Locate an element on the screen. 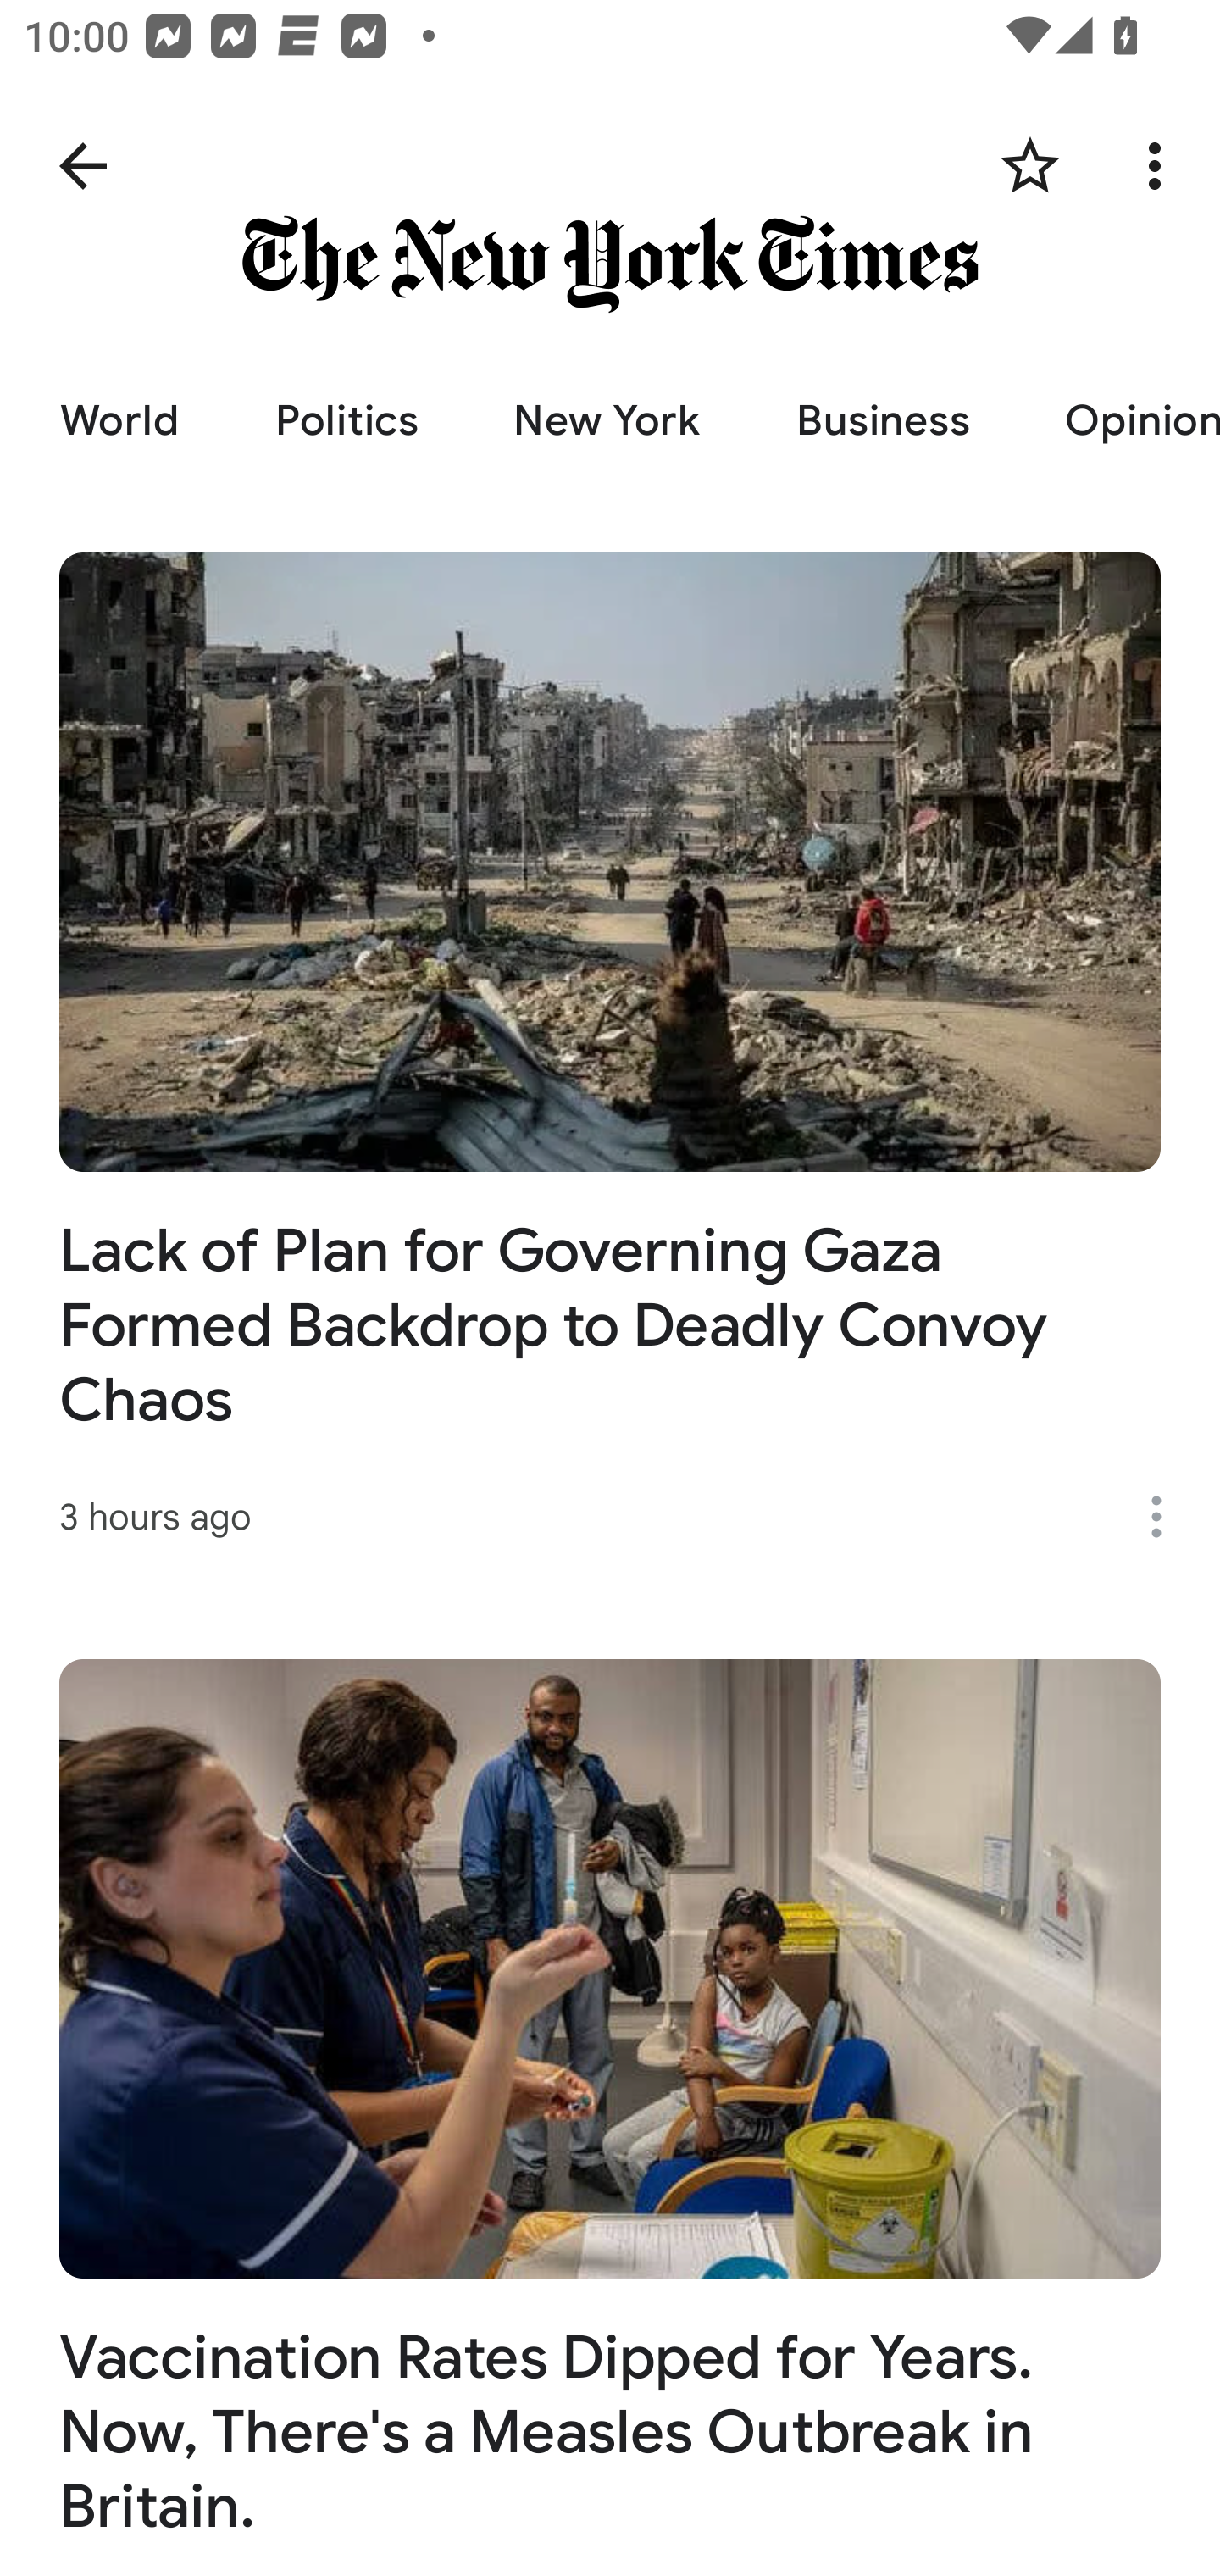 The width and height of the screenshot is (1220, 2576). More options is located at coordinates (1161, 166).